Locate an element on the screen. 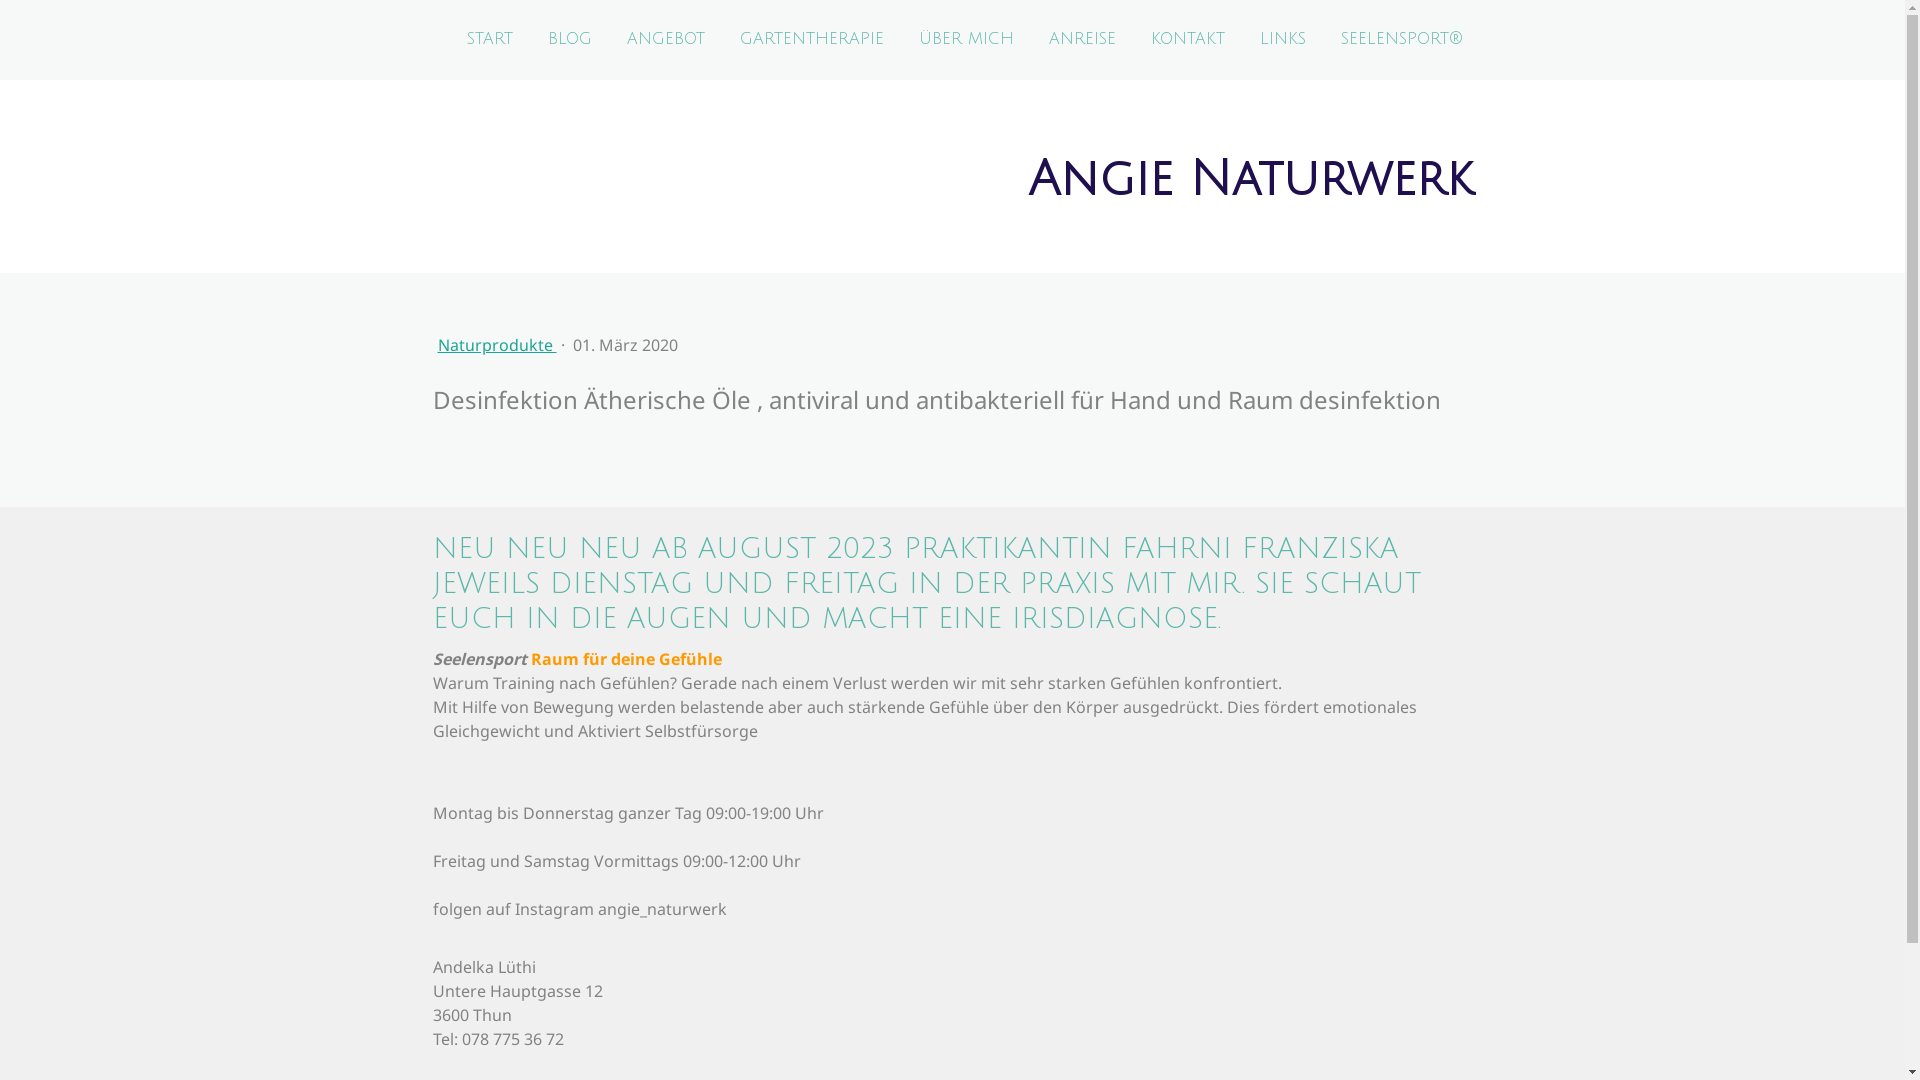  ANREISE is located at coordinates (1082, 40).